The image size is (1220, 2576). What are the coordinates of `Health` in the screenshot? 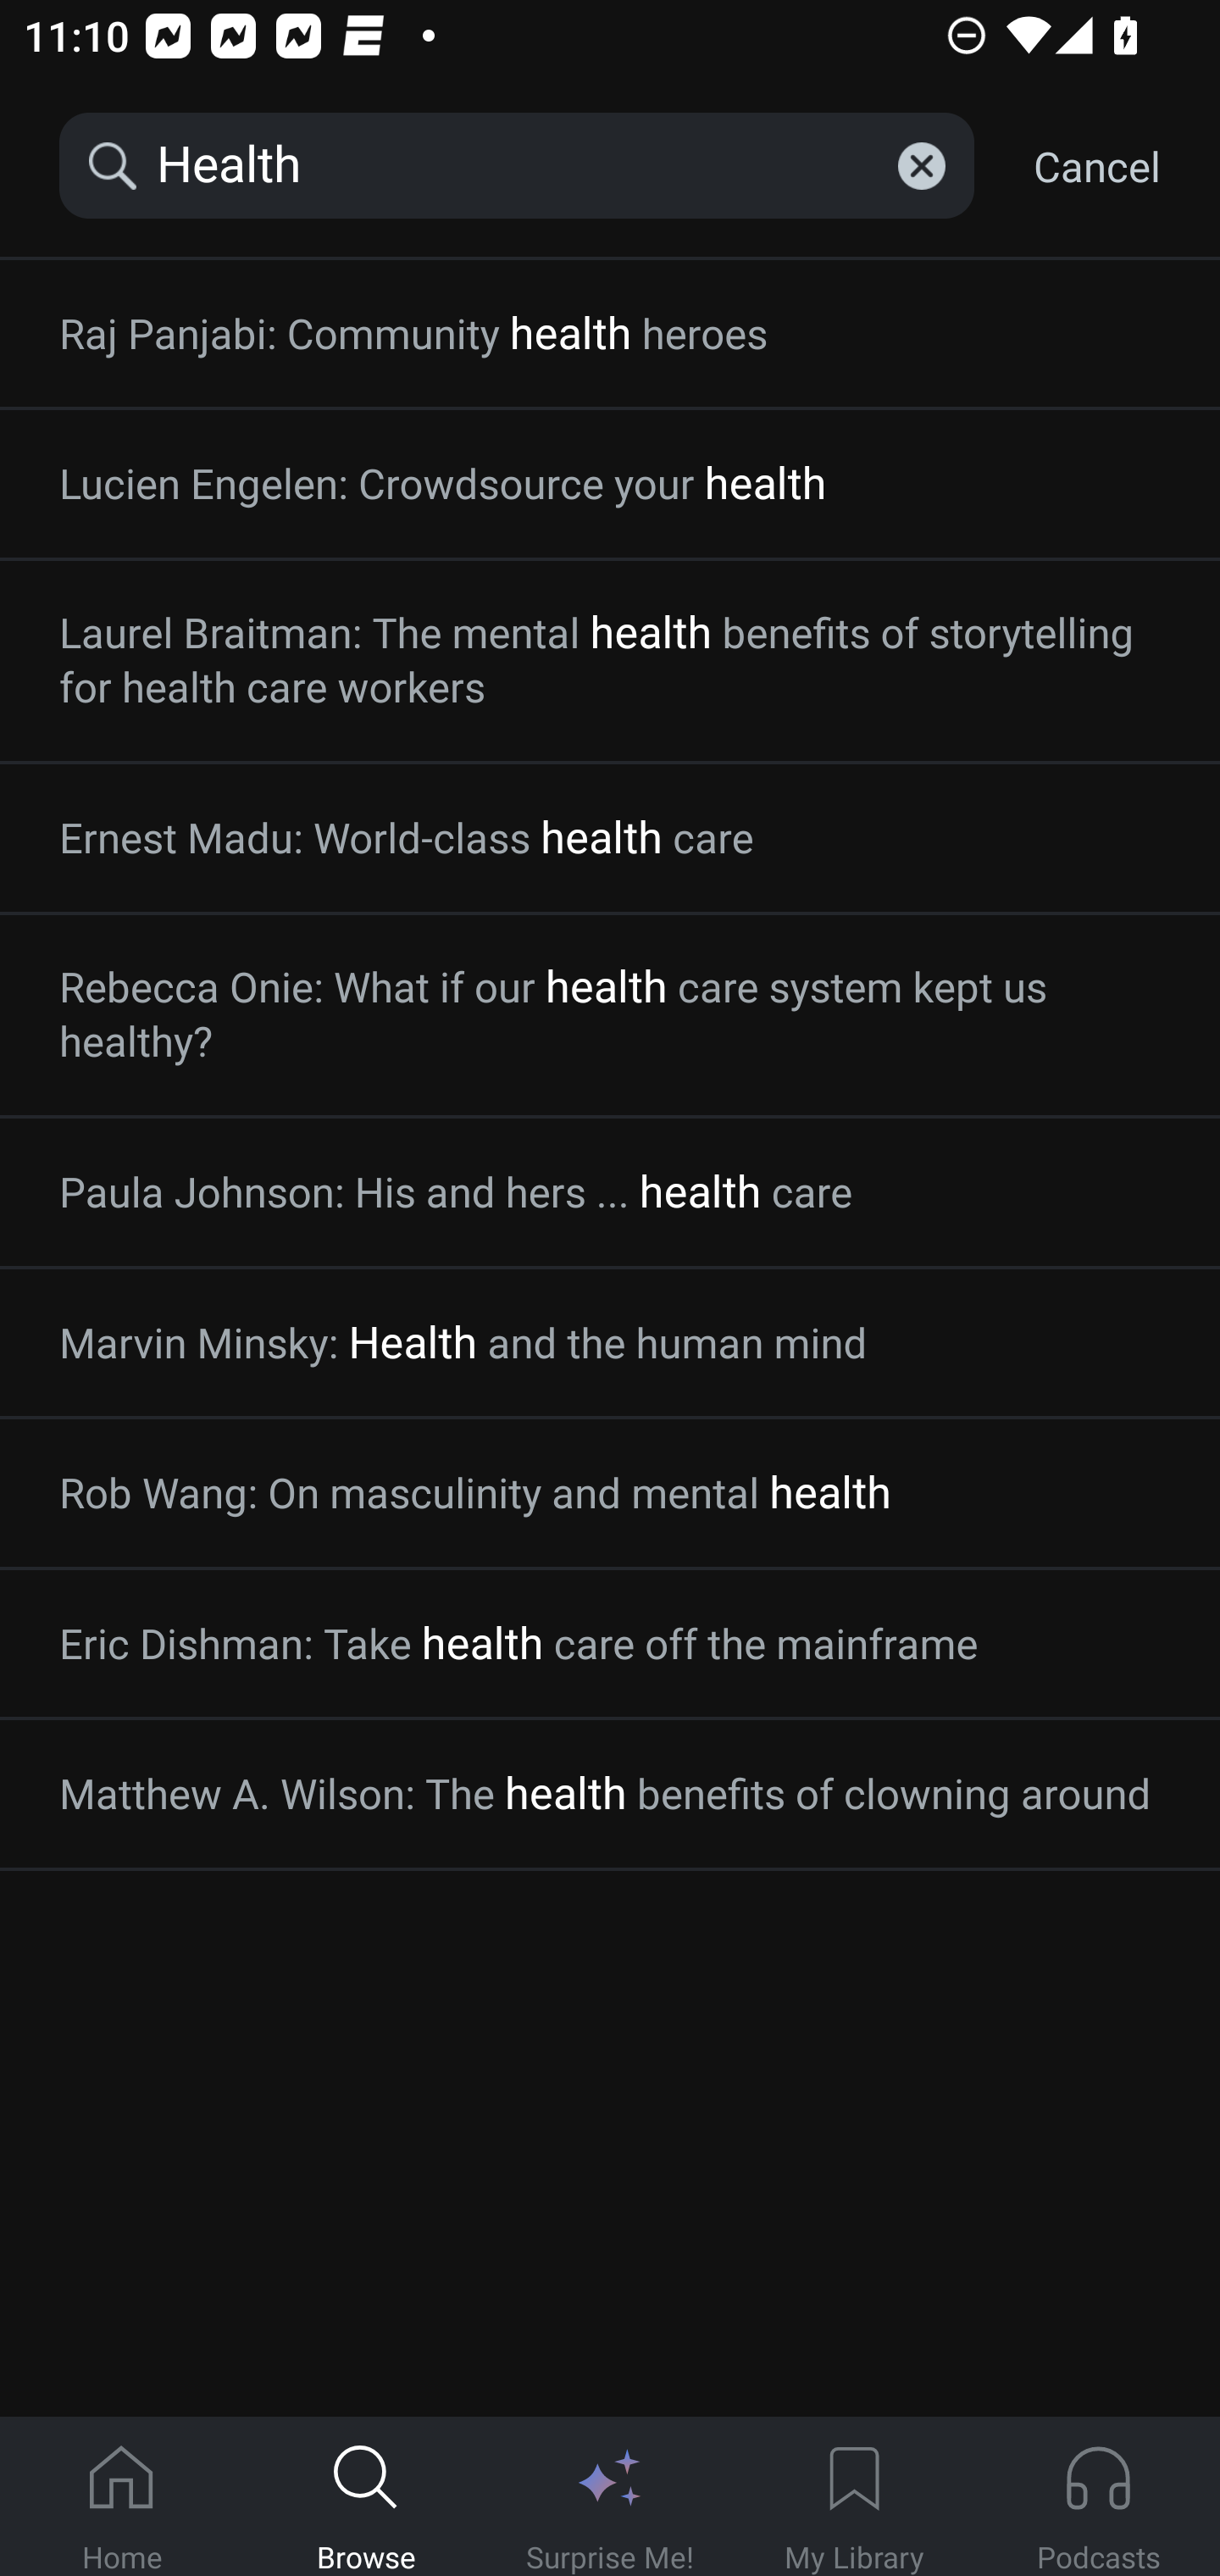 It's located at (517, 166).